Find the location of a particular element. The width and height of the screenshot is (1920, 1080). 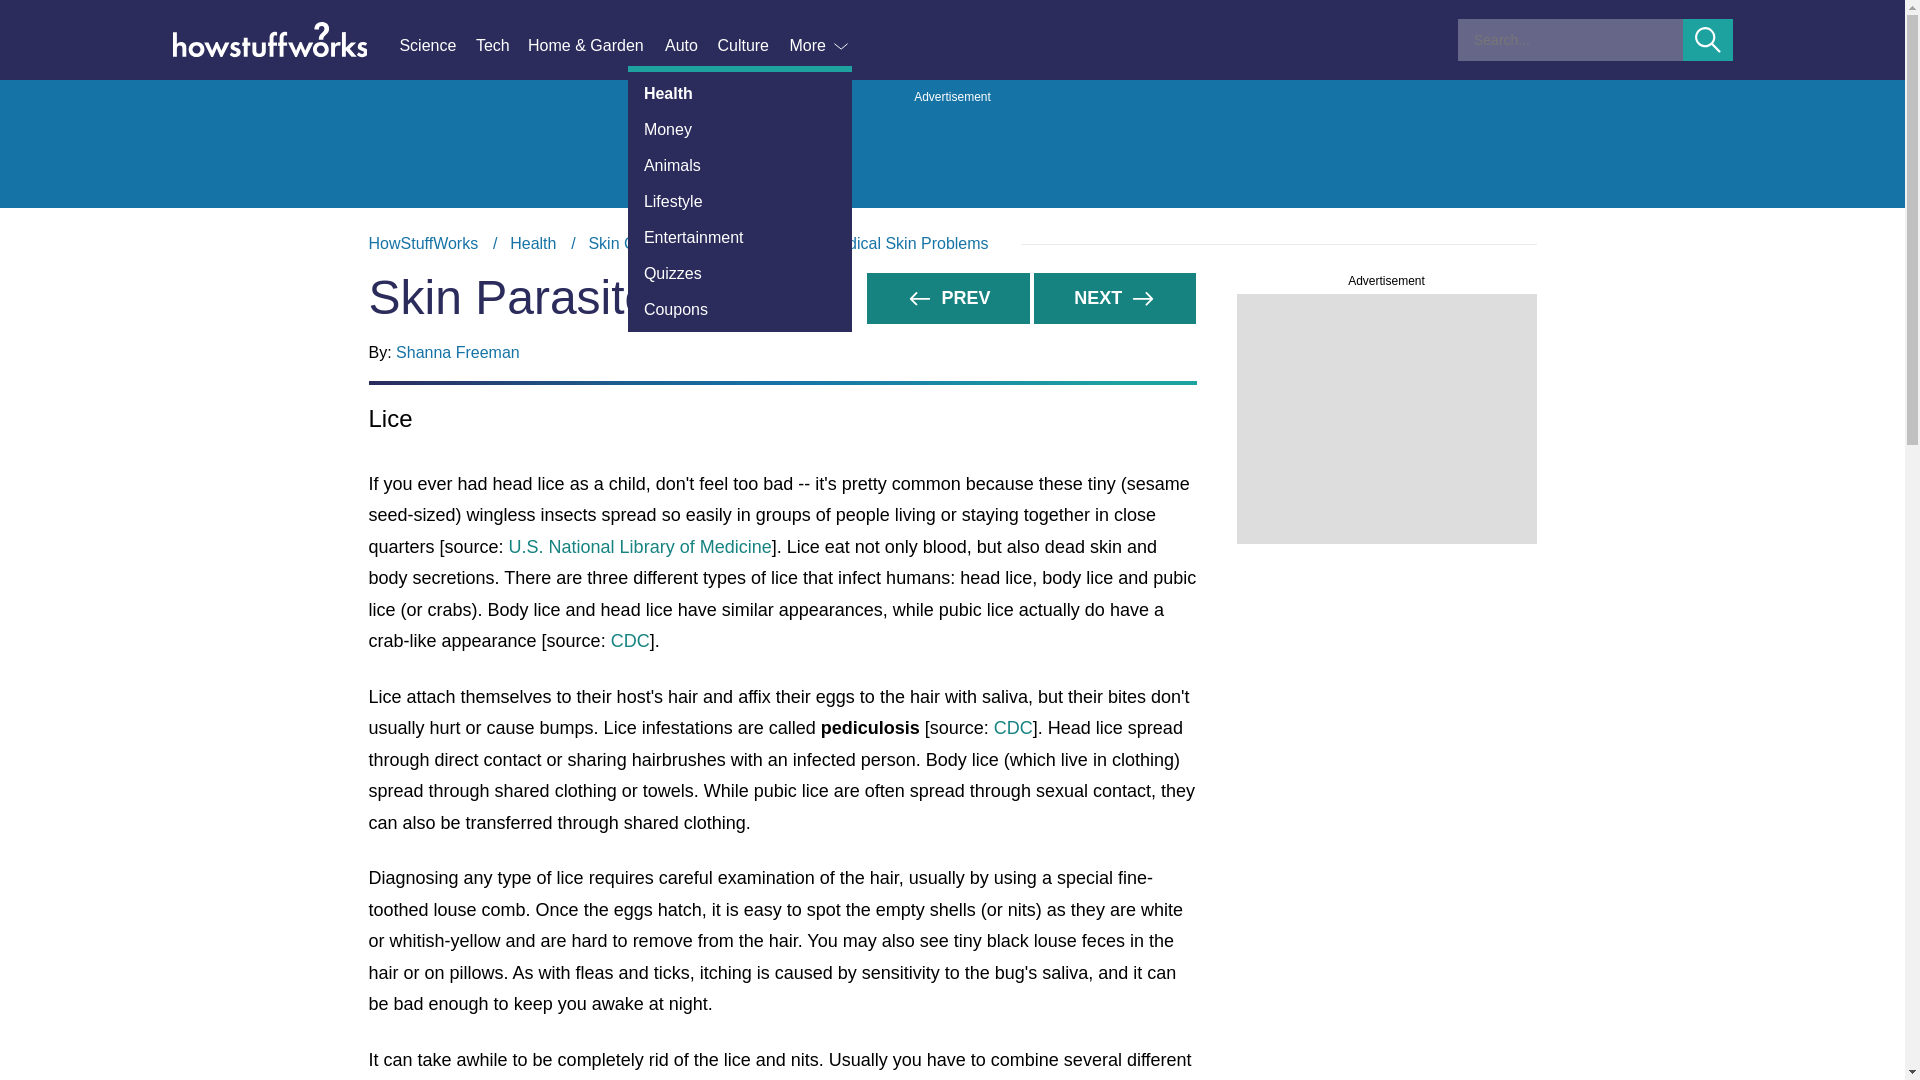

Health is located at coordinates (533, 243).